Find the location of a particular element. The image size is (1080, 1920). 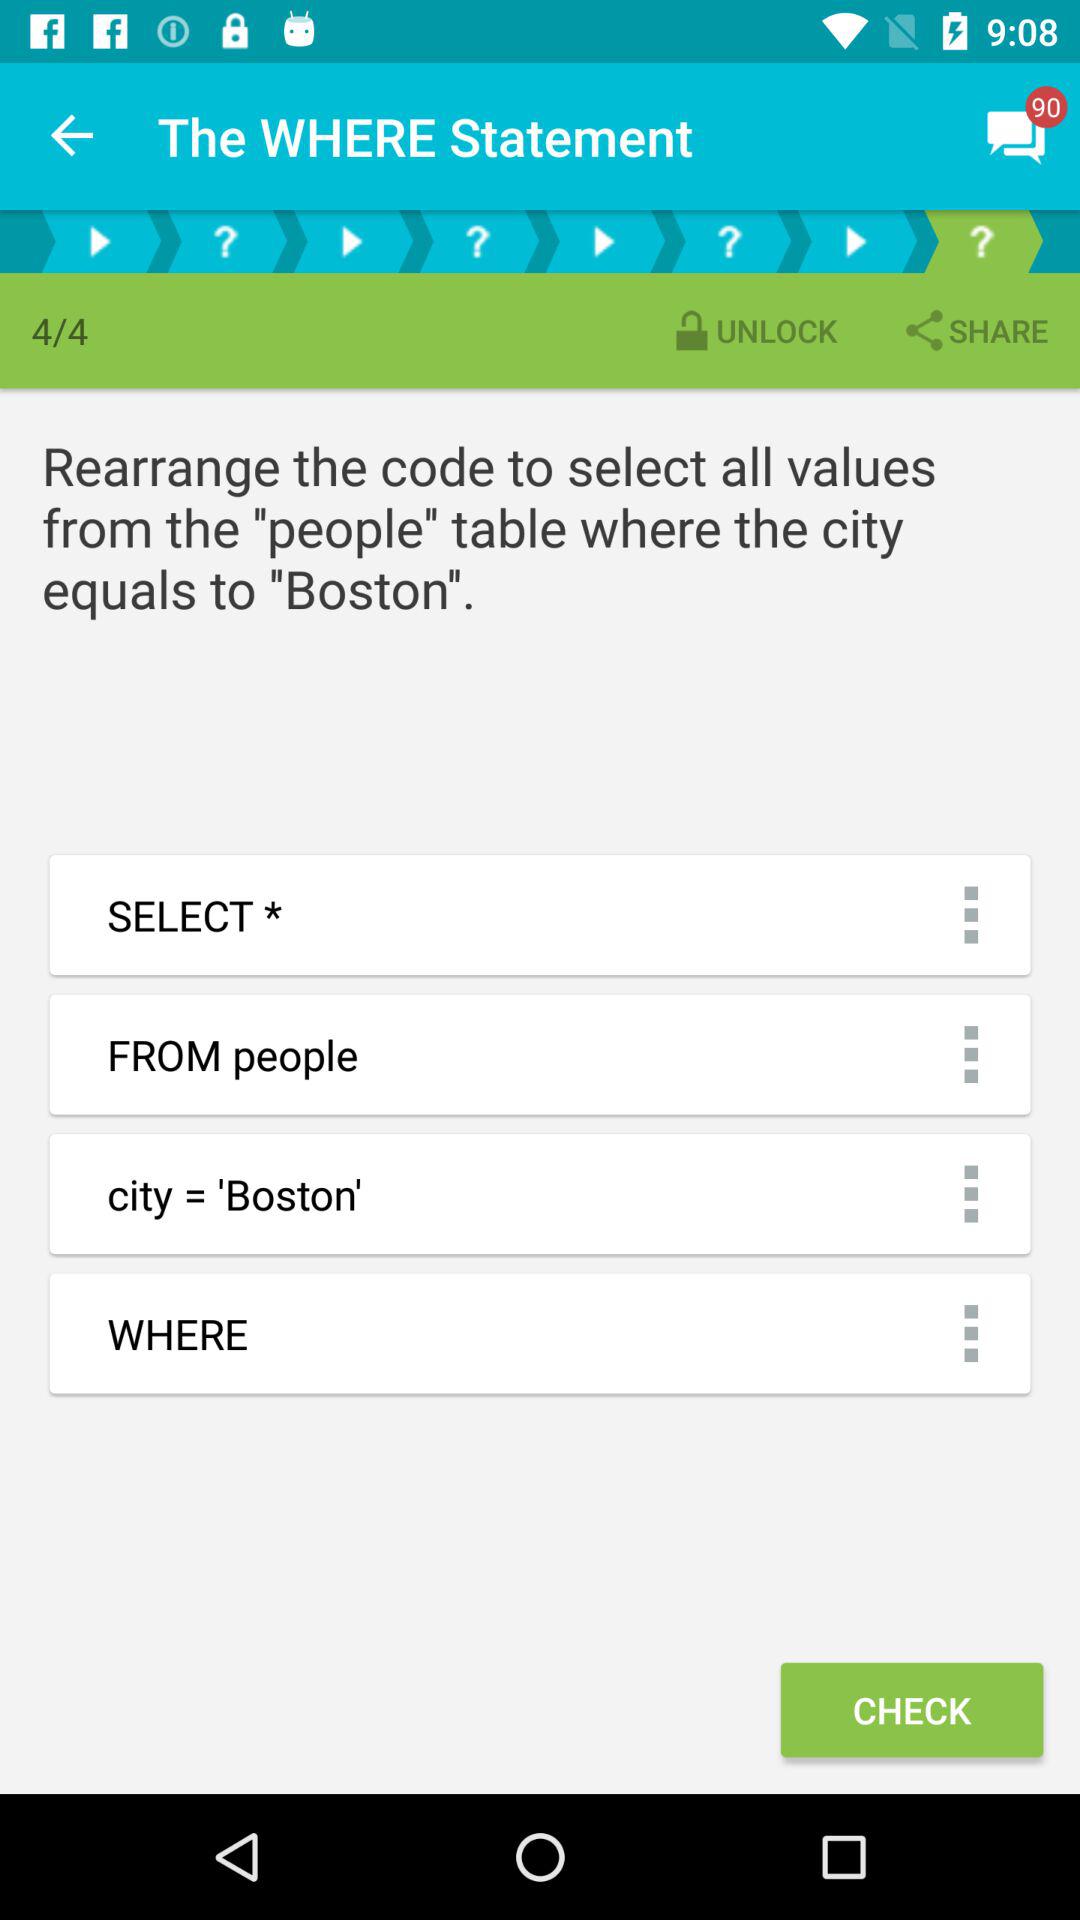

turn on icon above the rearrange the code item is located at coordinates (752, 330).